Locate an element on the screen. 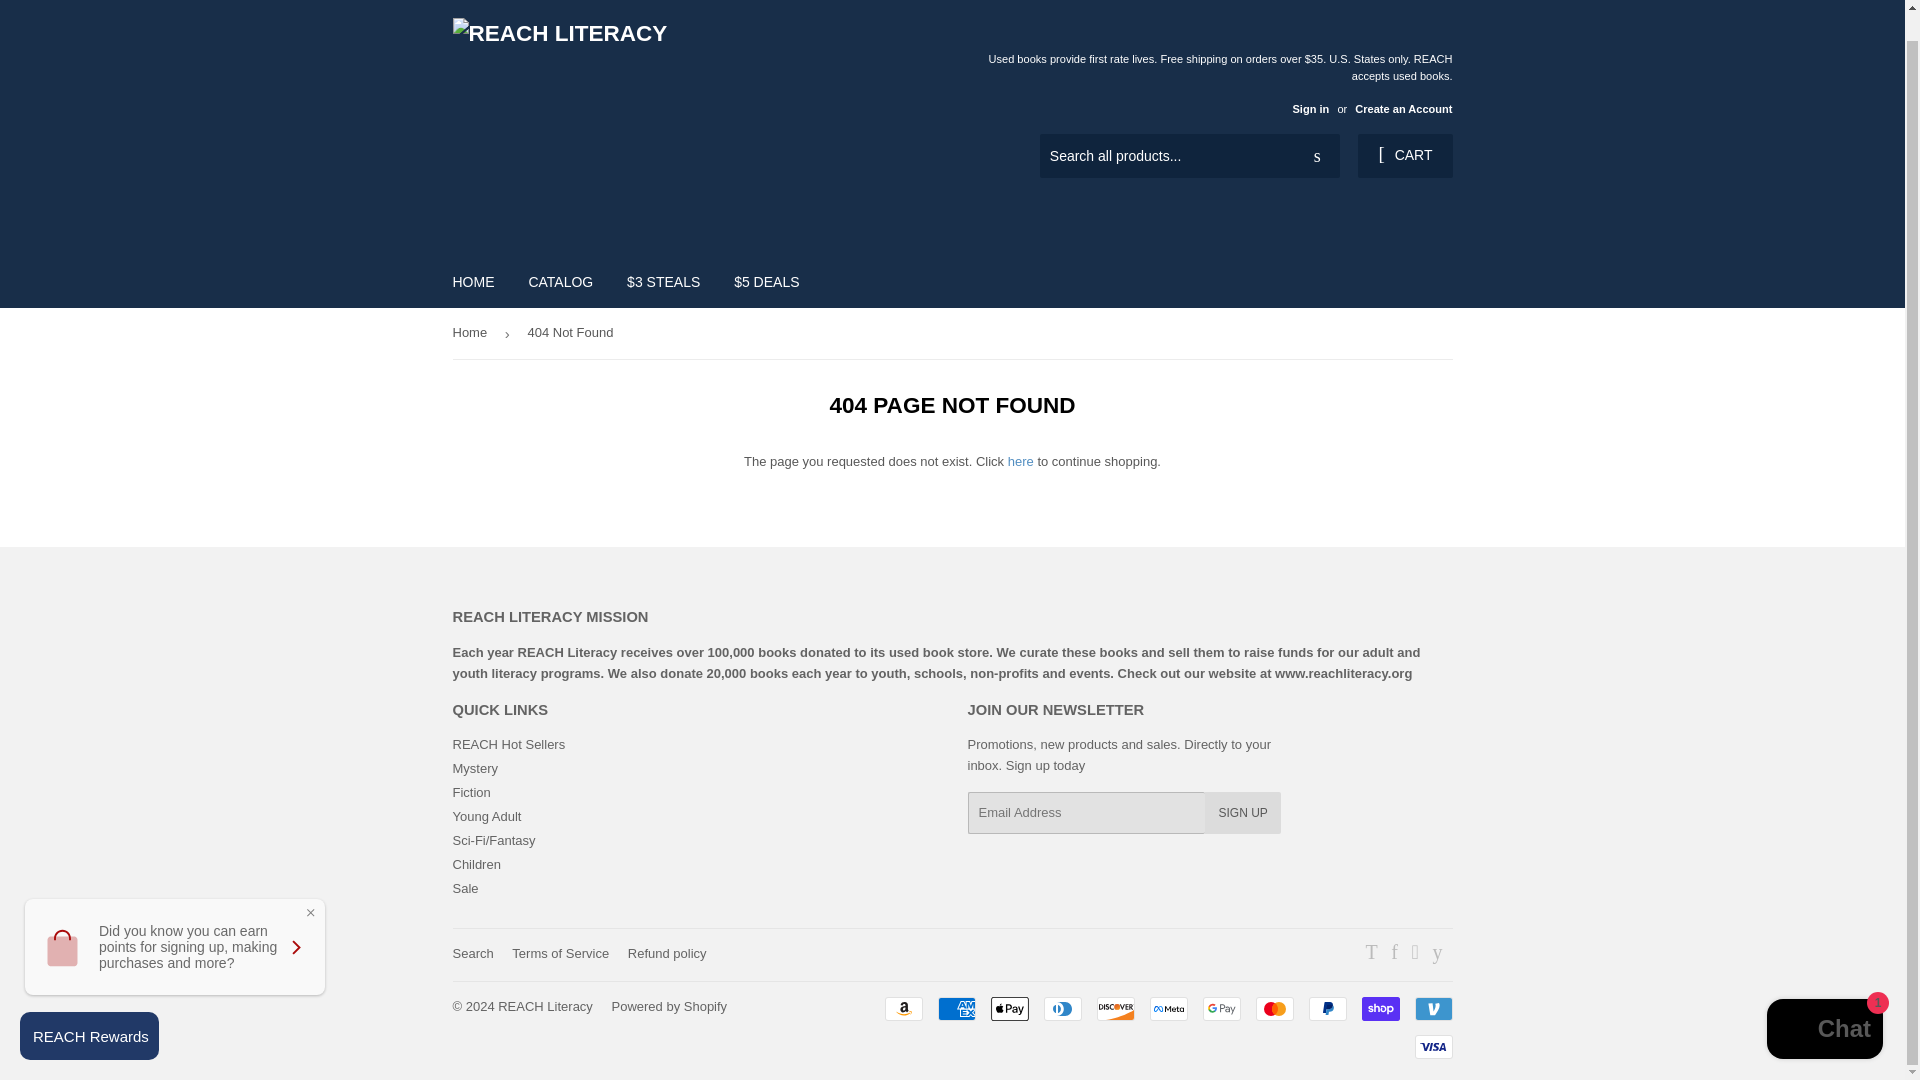 The height and width of the screenshot is (1080, 1920). Apple Pay is located at coordinates (1008, 1008).